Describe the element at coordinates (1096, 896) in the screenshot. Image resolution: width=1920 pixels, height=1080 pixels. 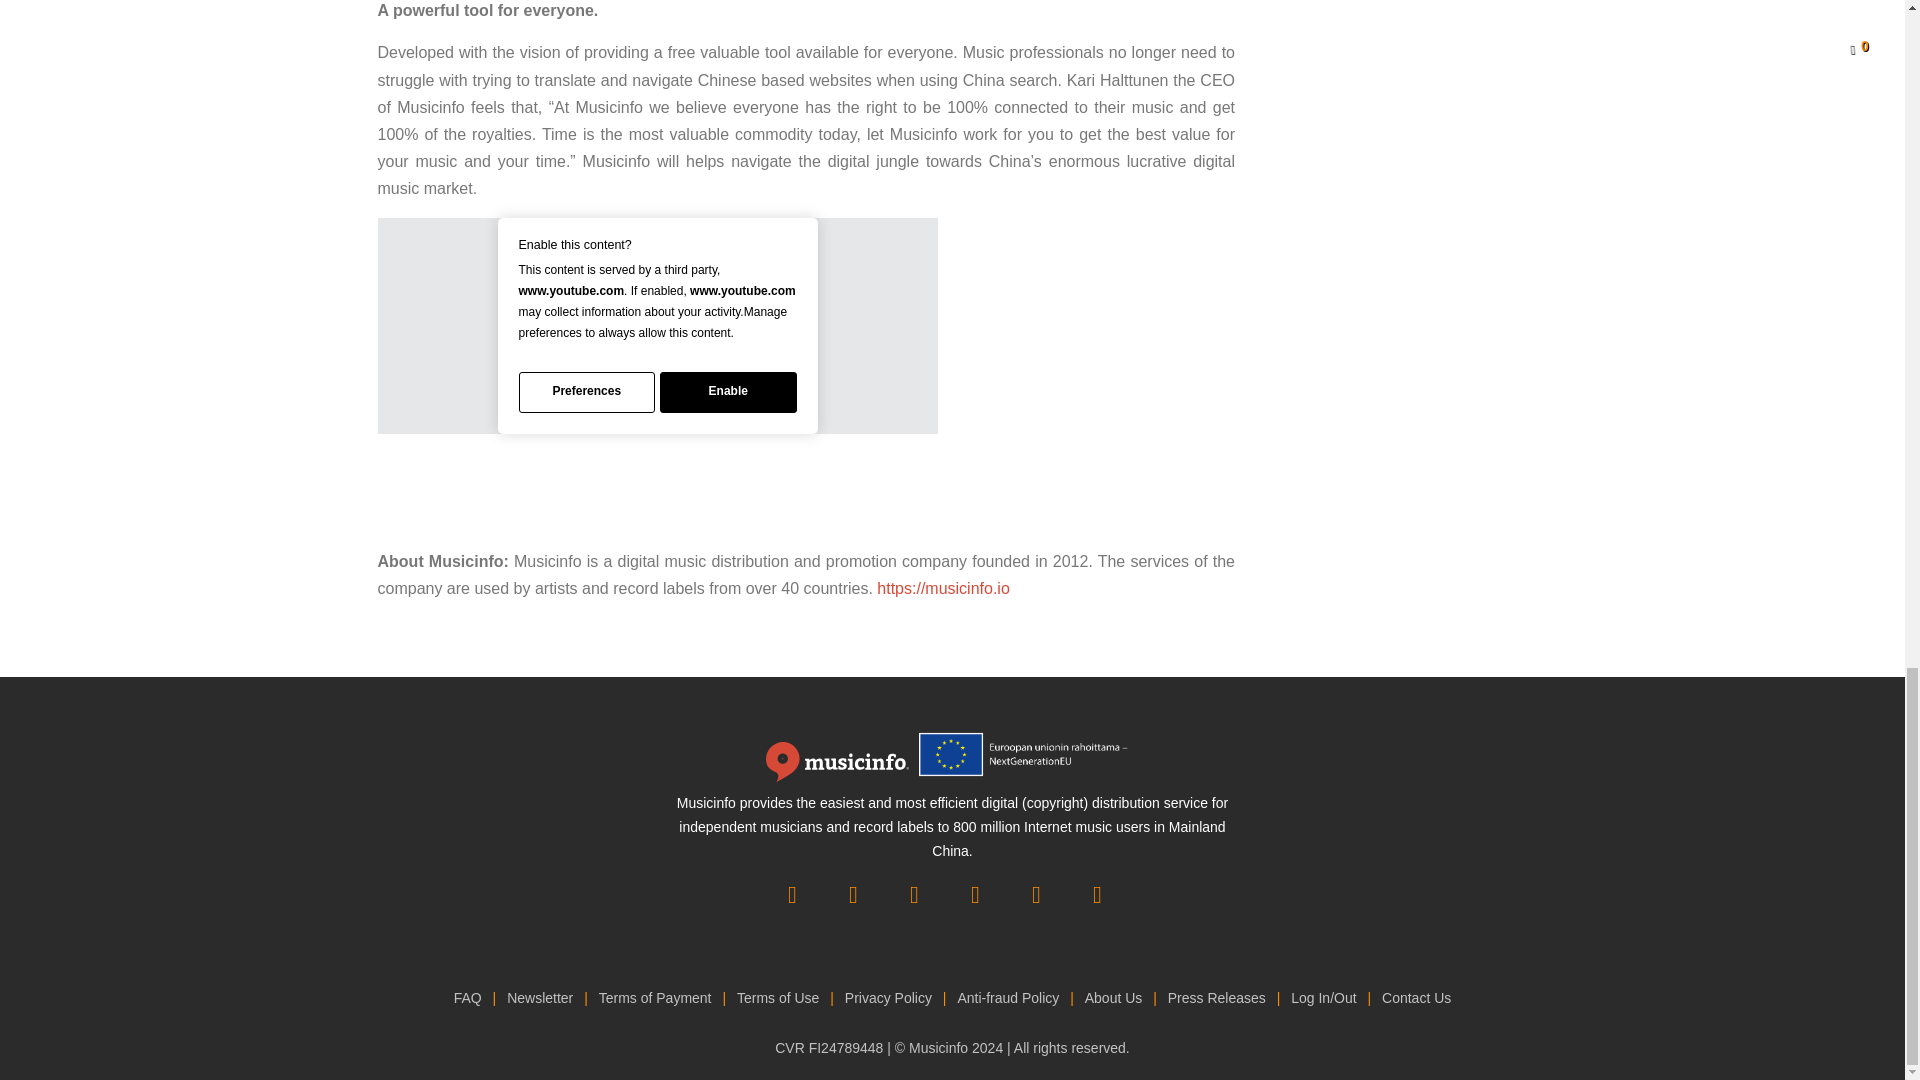
I see `Facebook` at that location.